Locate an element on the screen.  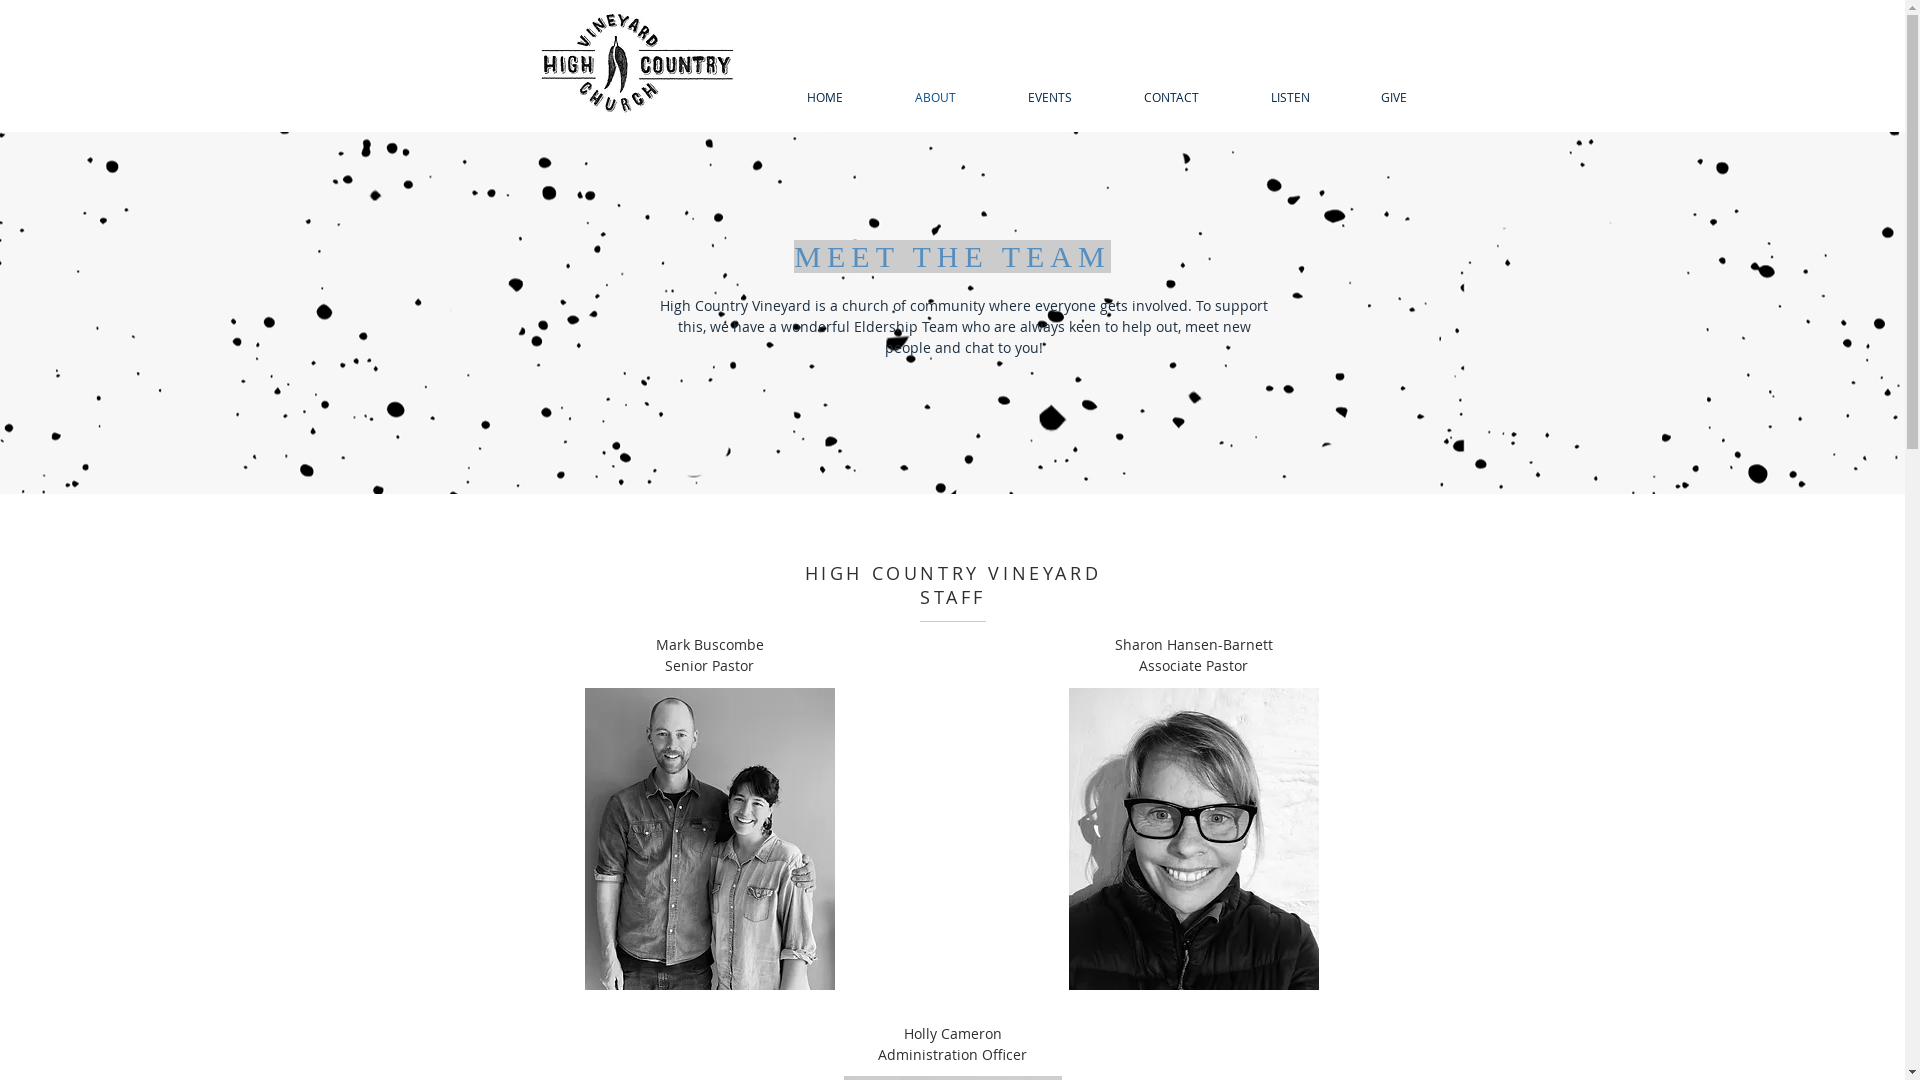
CONTACT is located at coordinates (1172, 98).